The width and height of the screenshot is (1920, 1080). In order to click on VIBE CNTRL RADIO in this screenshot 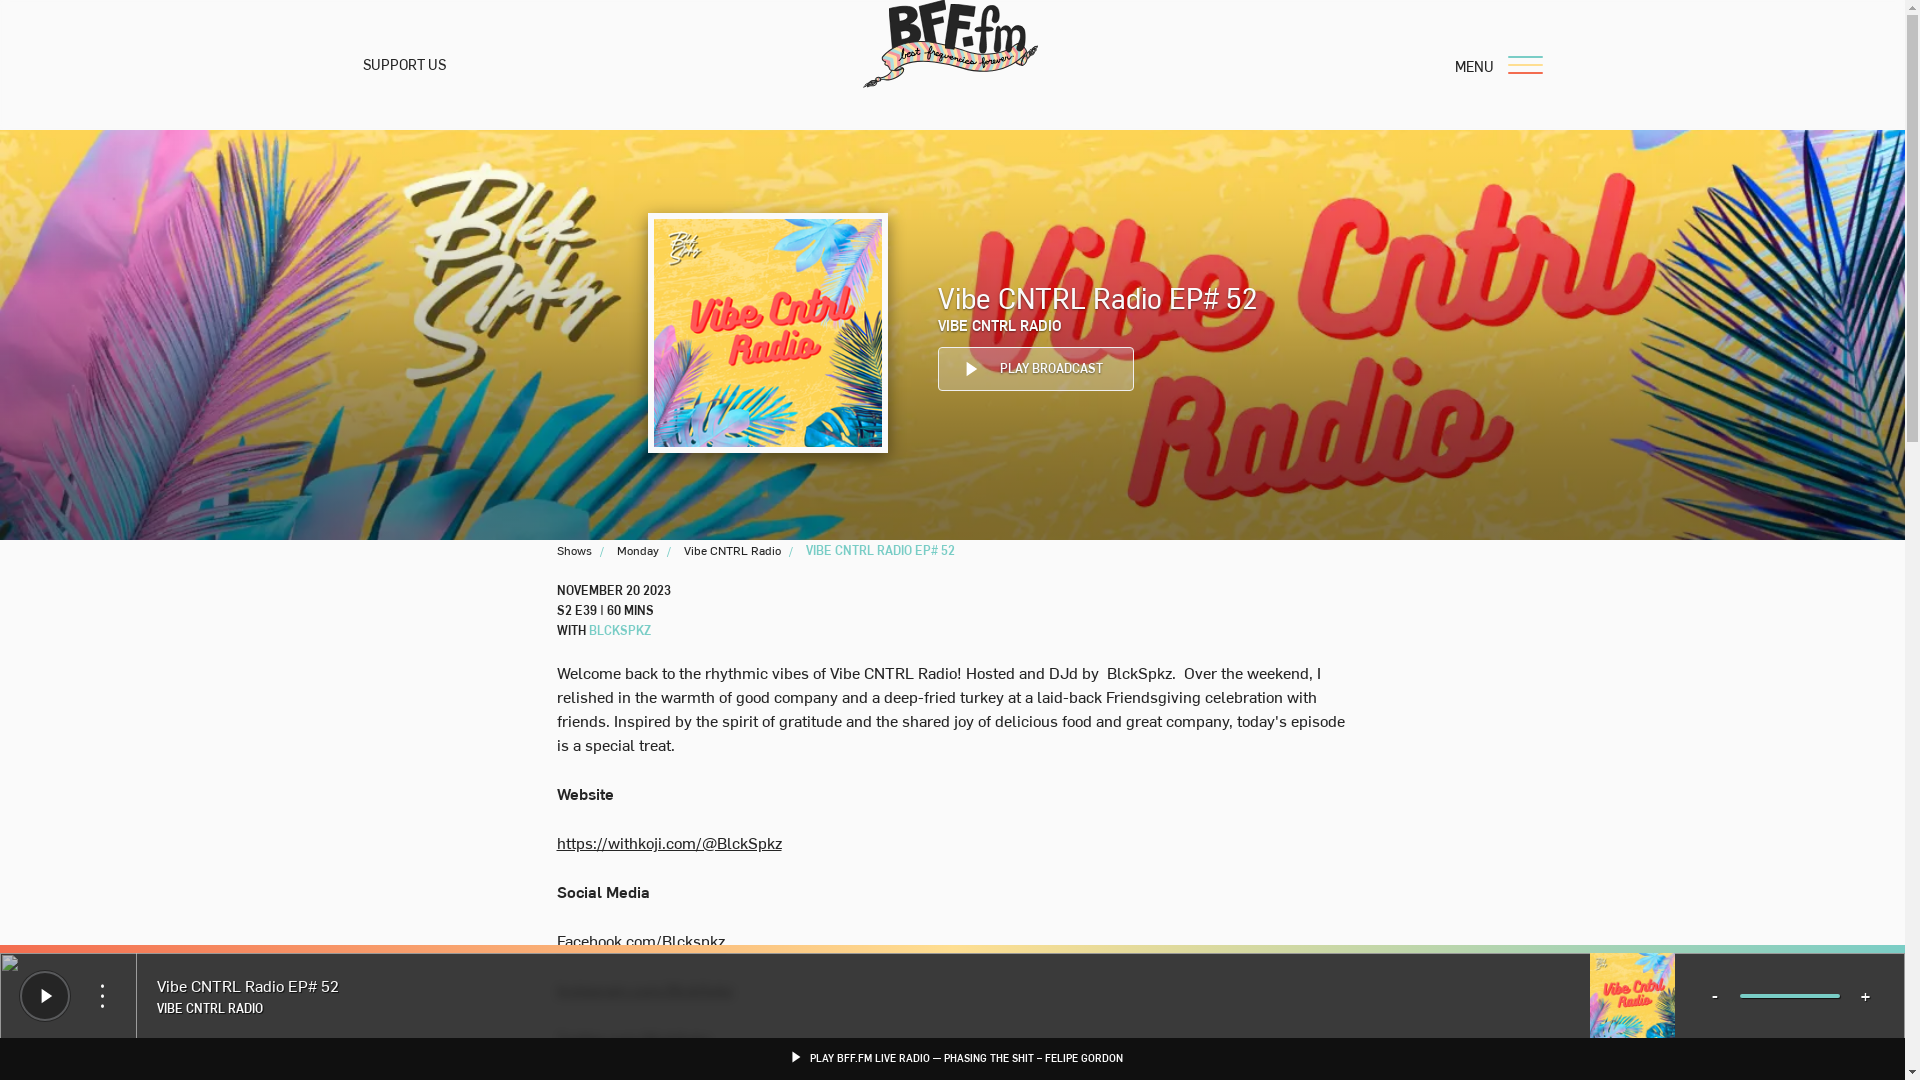, I will do `click(618, 630)`.